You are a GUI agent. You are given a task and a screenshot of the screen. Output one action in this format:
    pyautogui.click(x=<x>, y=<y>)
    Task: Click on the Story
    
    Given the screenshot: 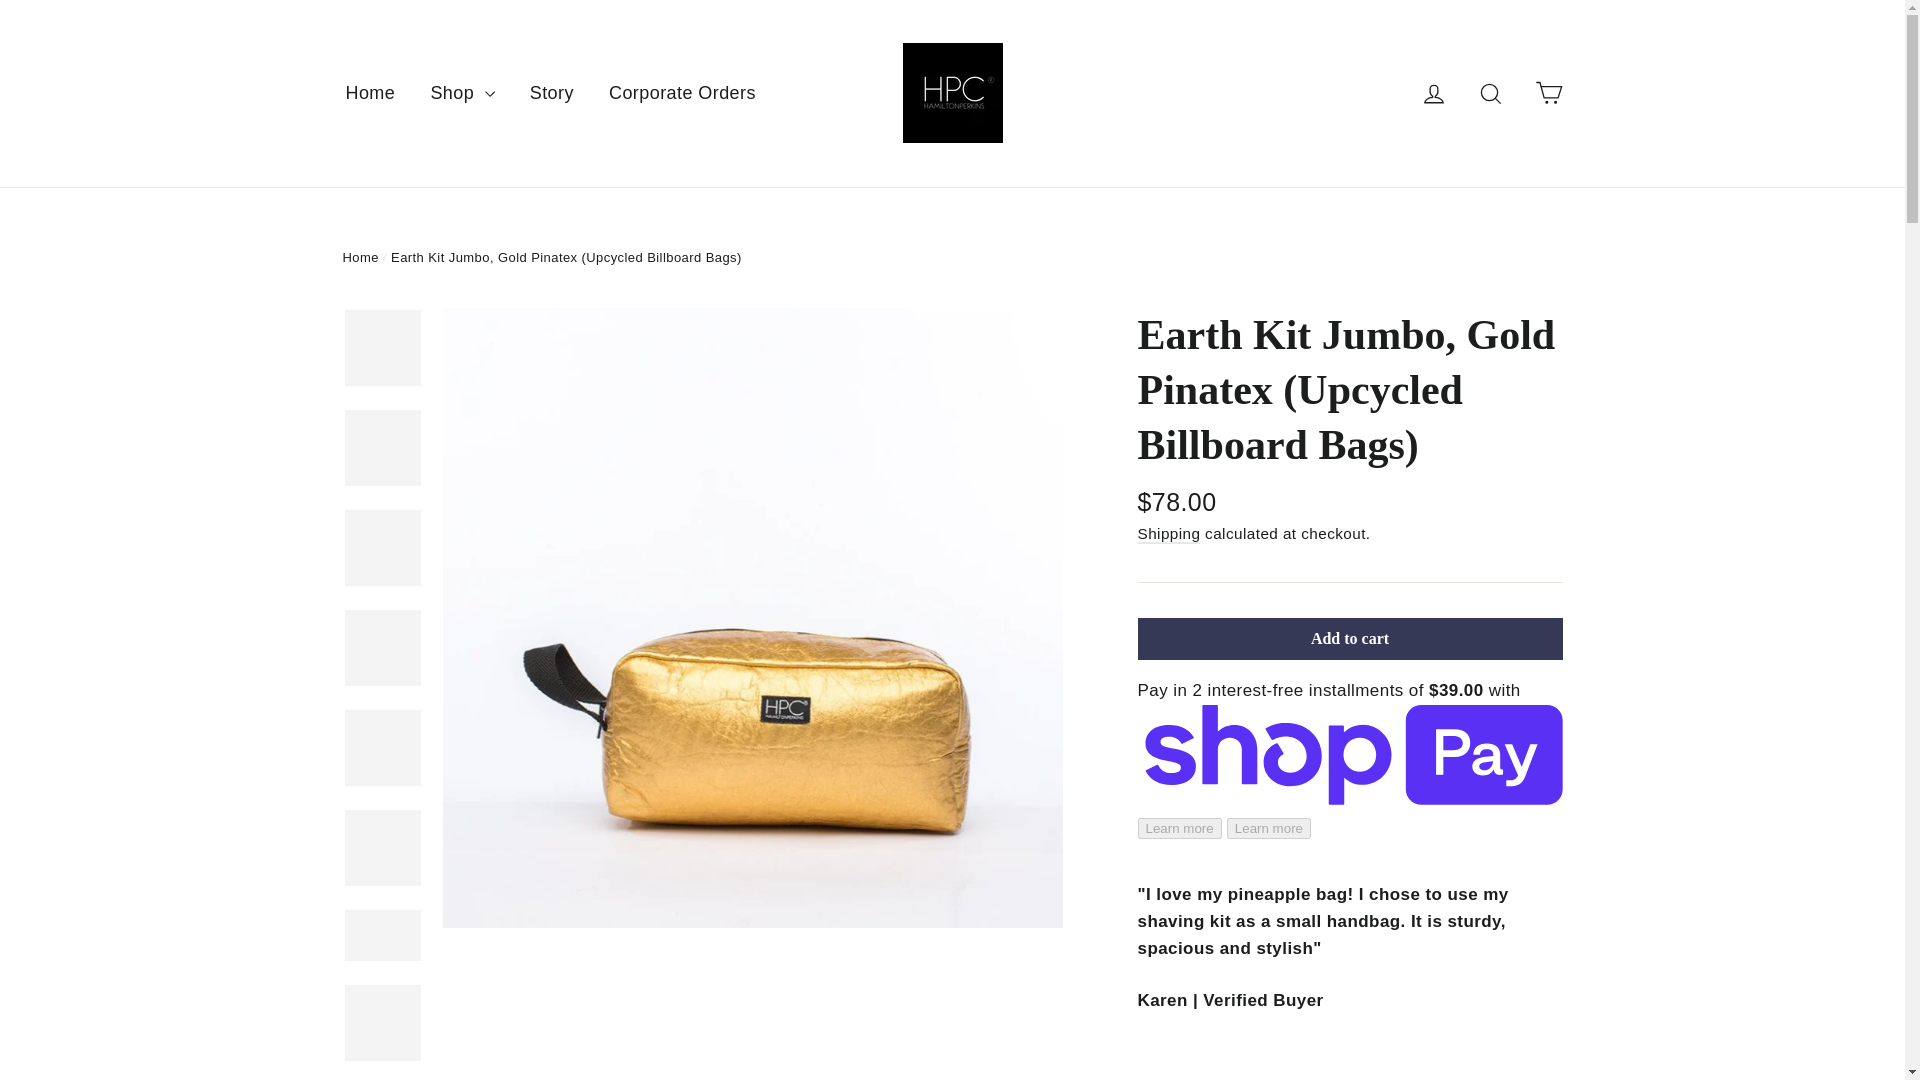 What is the action you would take?
    pyautogui.click(x=552, y=92)
    